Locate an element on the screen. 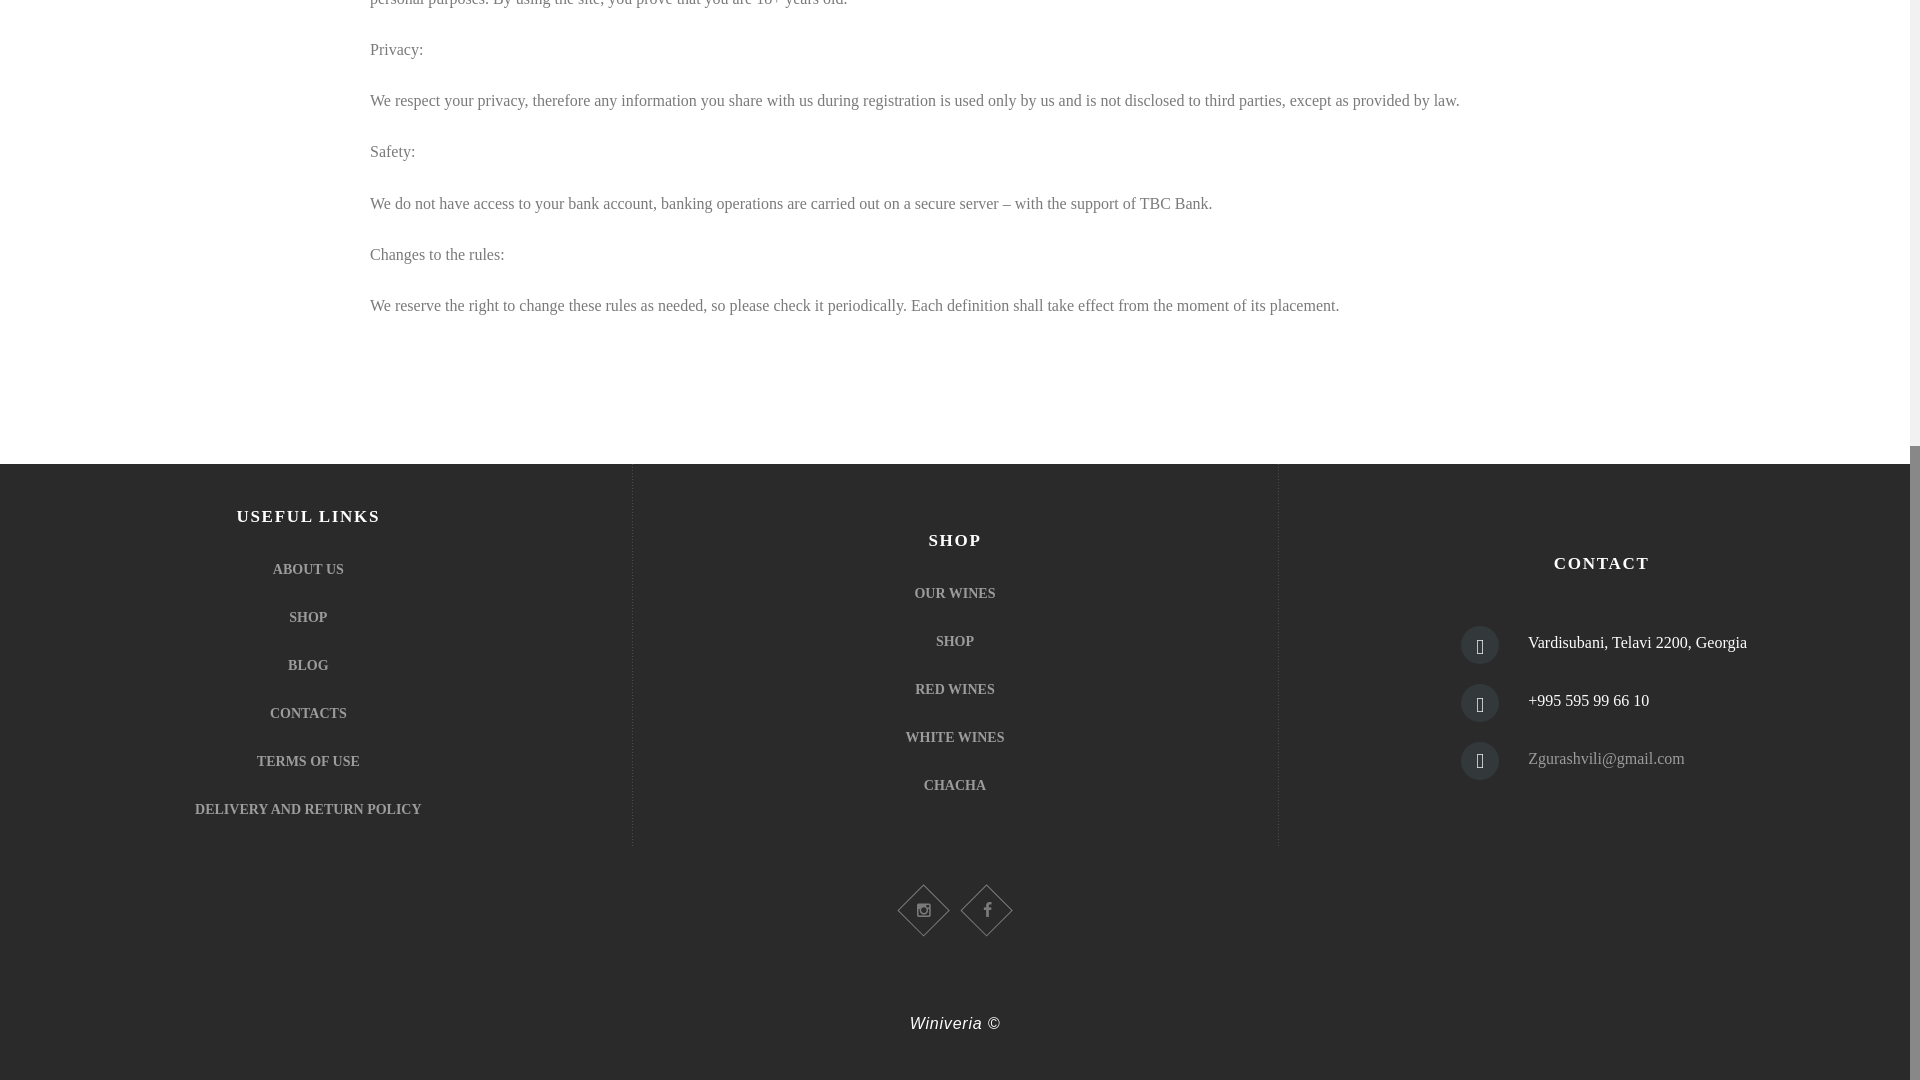  ABOUT US is located at coordinates (308, 568).